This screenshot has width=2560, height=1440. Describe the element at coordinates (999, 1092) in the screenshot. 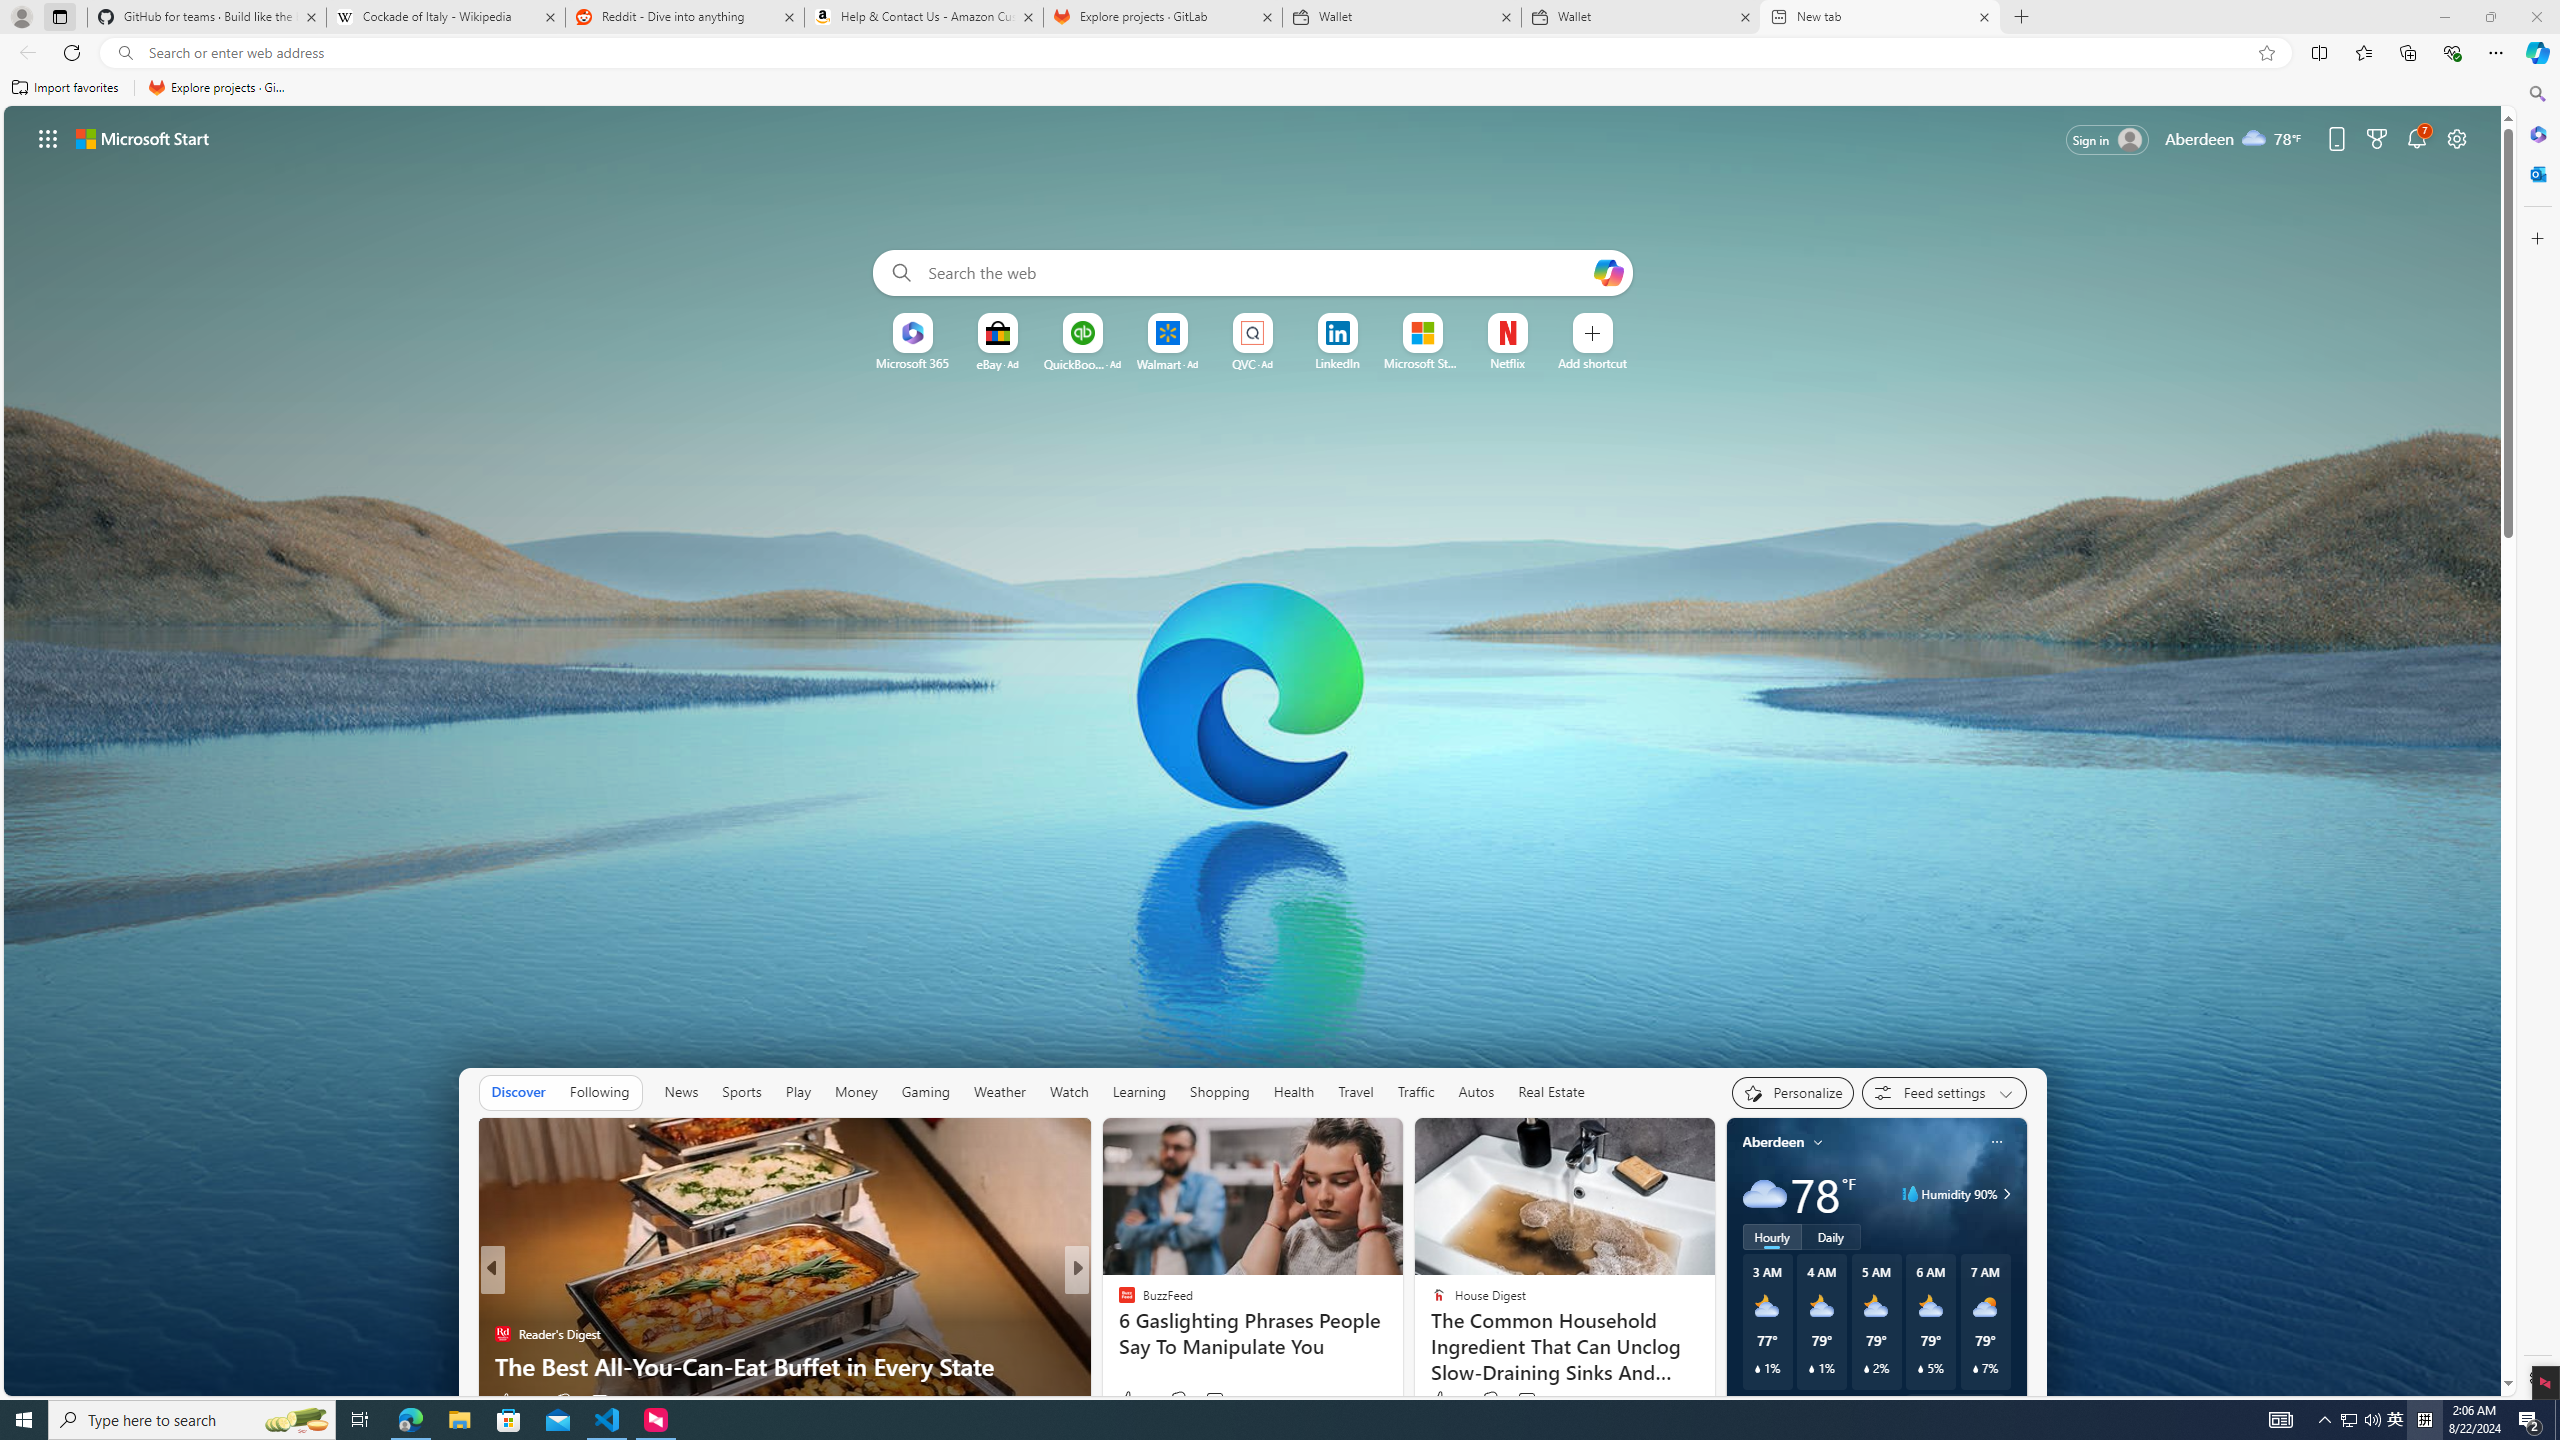

I see `Weather` at that location.